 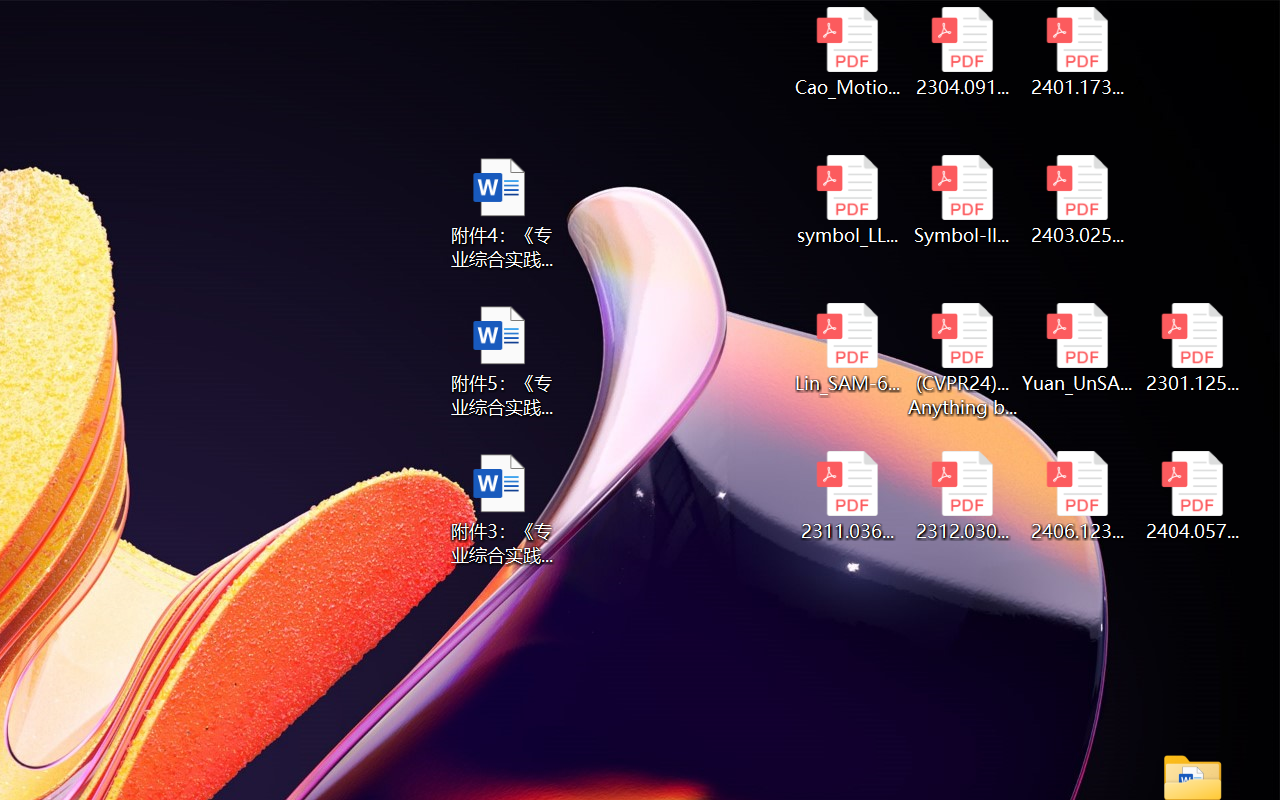 What do you see at coordinates (962, 200) in the screenshot?
I see `Symbol-llm-v2.pdf` at bounding box center [962, 200].